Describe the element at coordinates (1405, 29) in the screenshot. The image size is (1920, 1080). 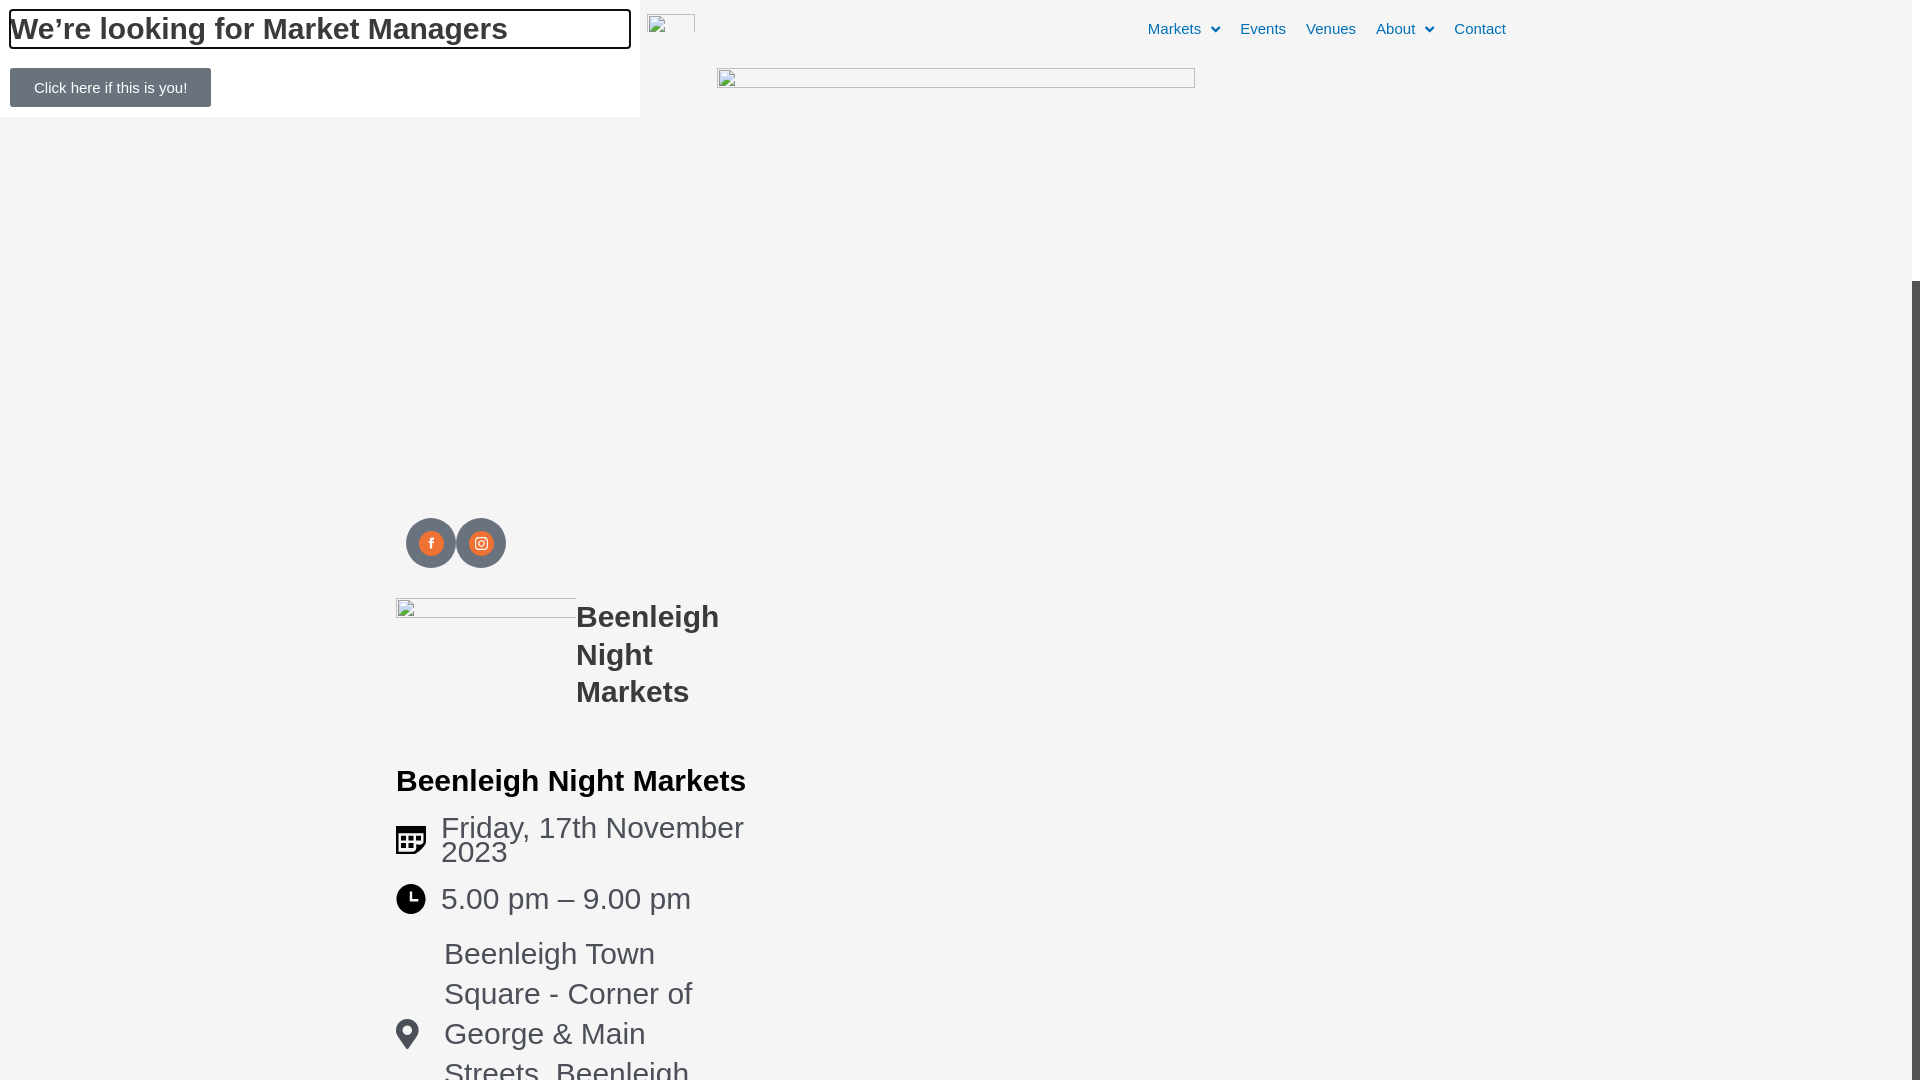
I see `About` at that location.